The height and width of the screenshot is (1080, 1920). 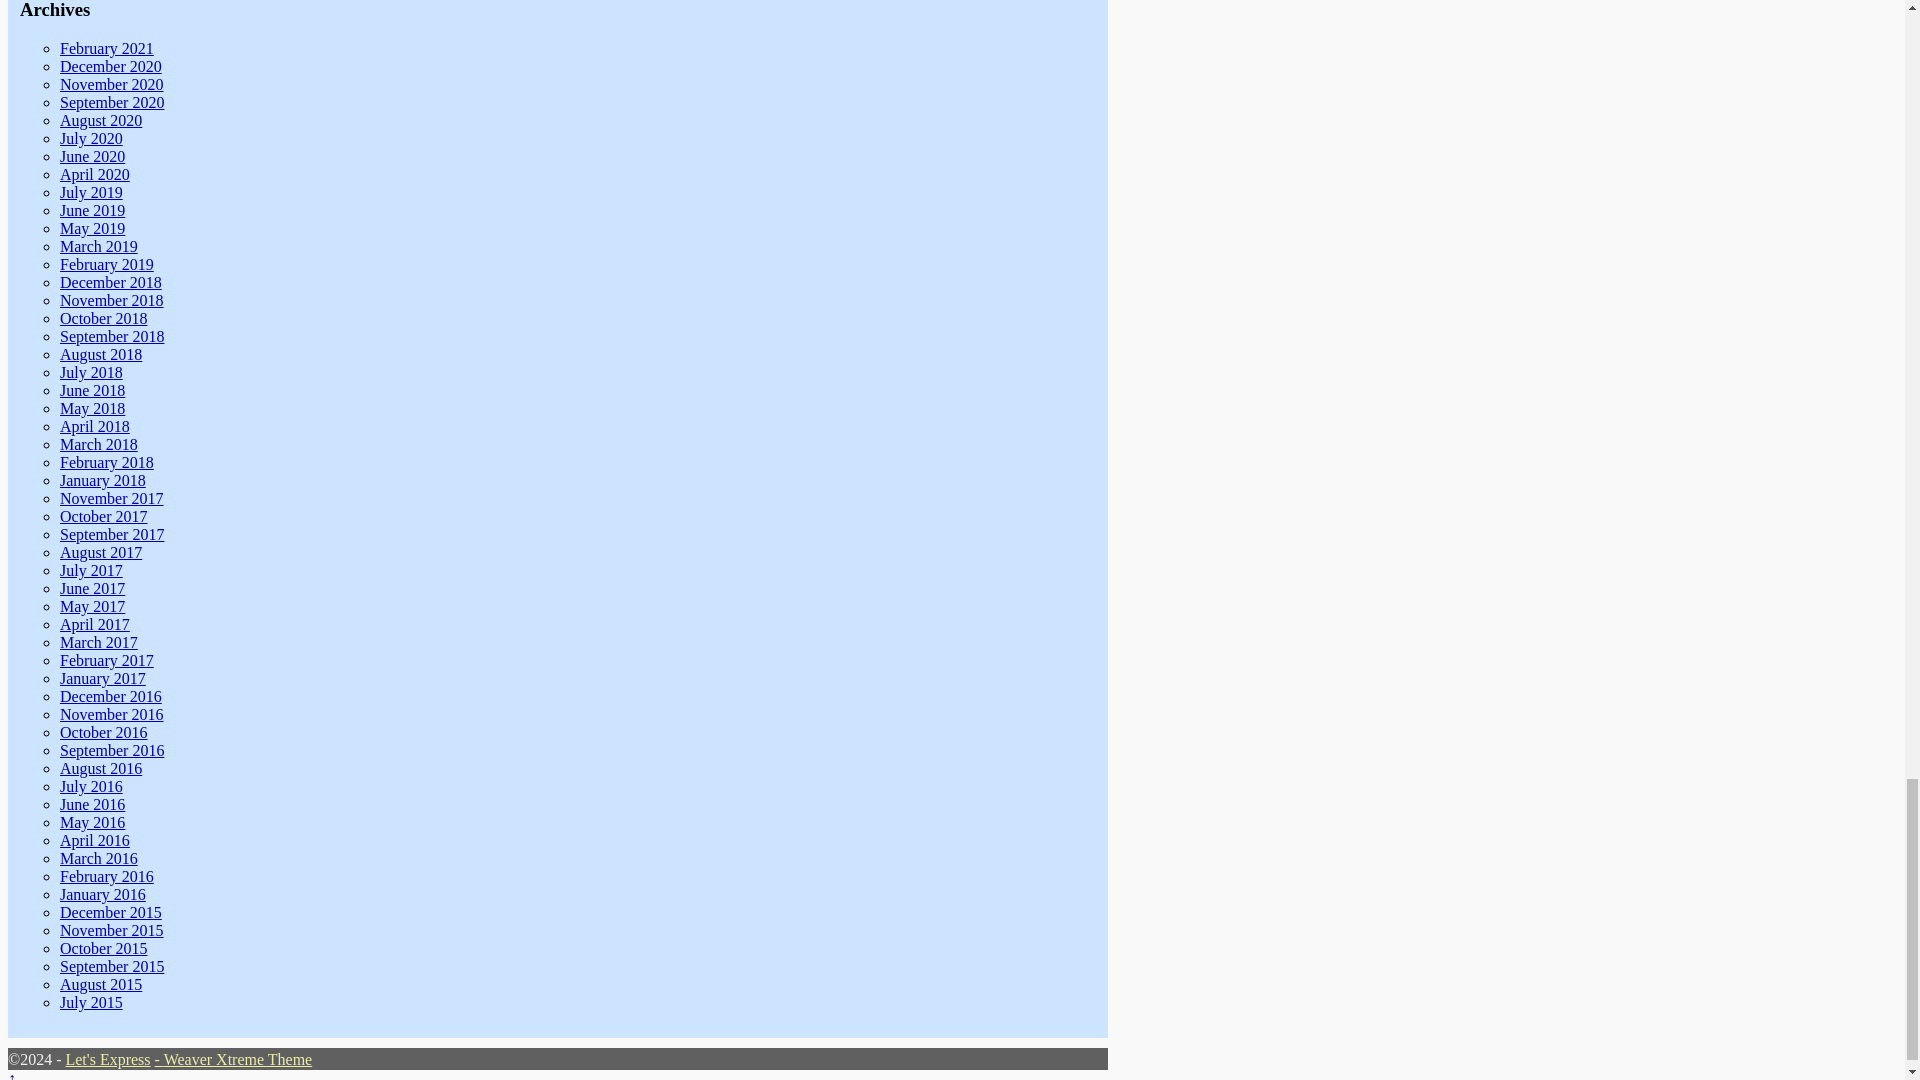 What do you see at coordinates (106, 48) in the screenshot?
I see `February 2021` at bounding box center [106, 48].